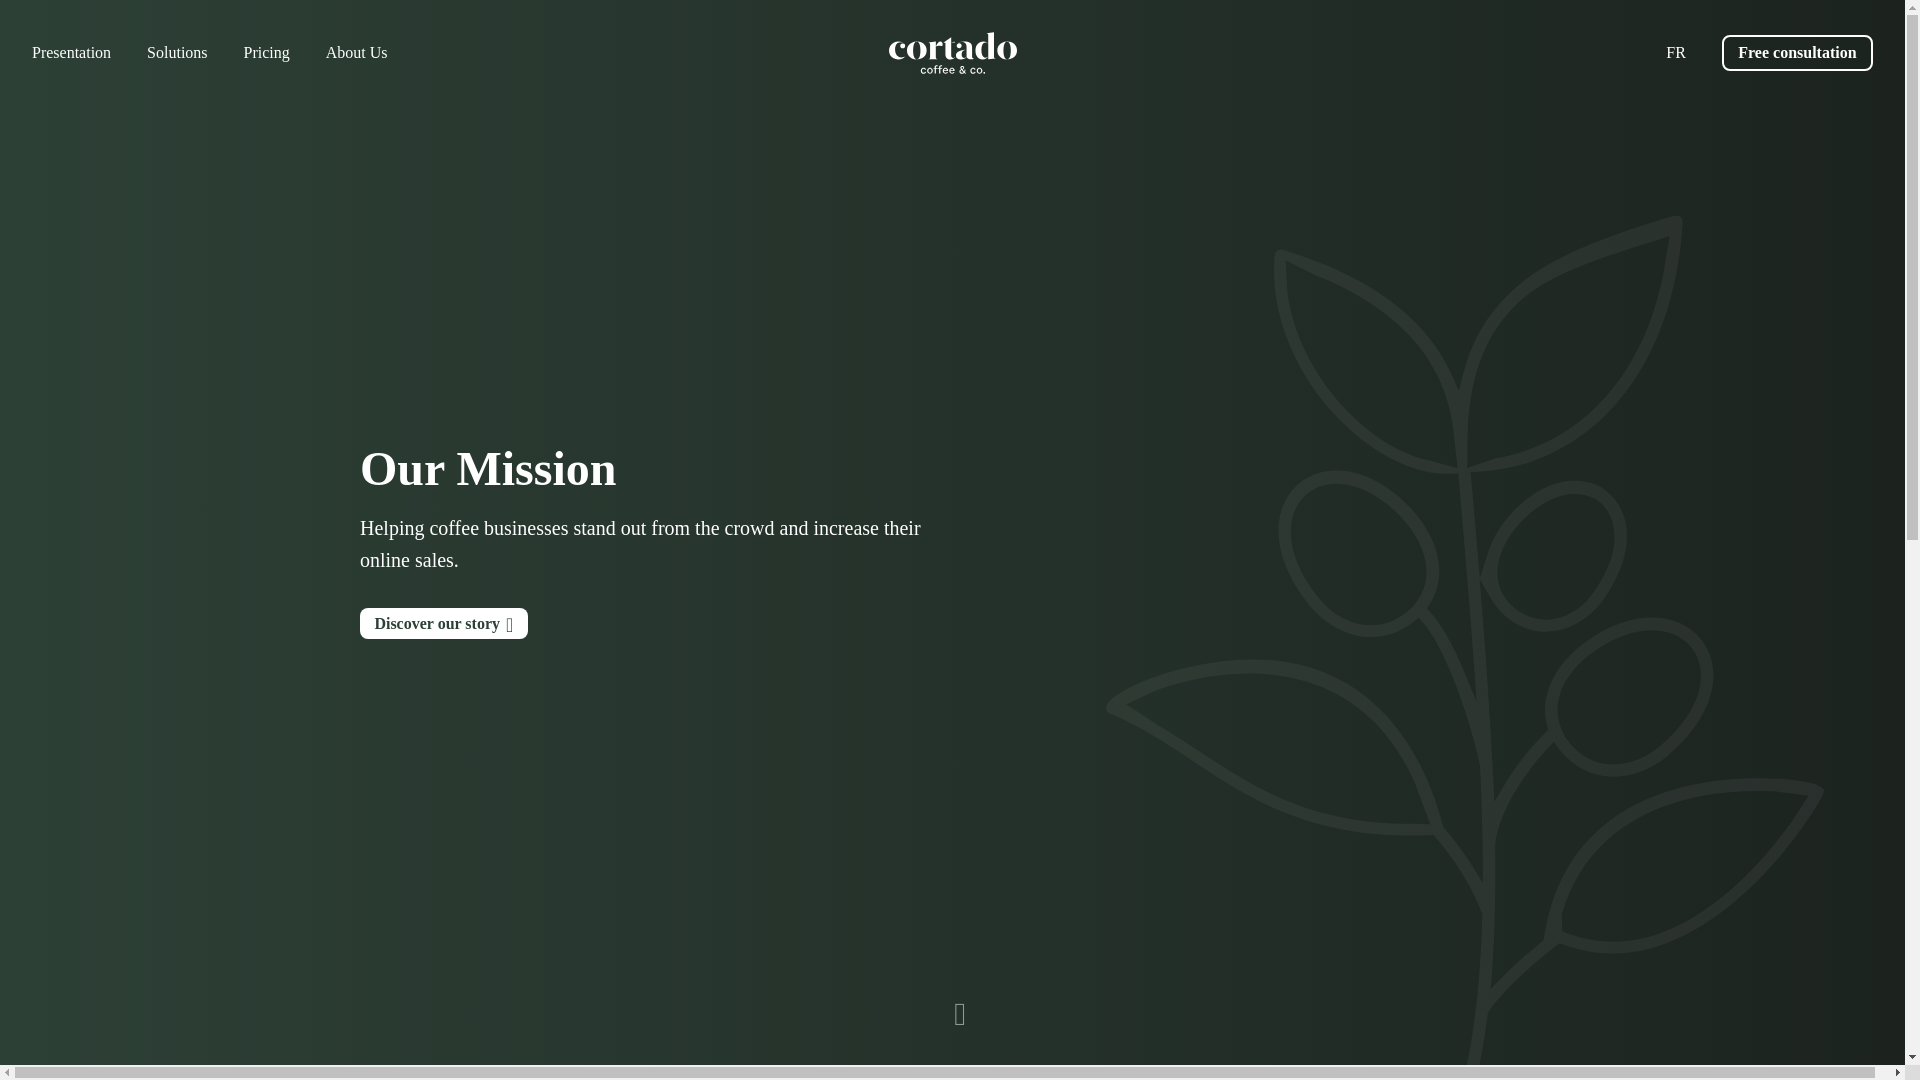  What do you see at coordinates (356, 52) in the screenshot?
I see `About Us` at bounding box center [356, 52].